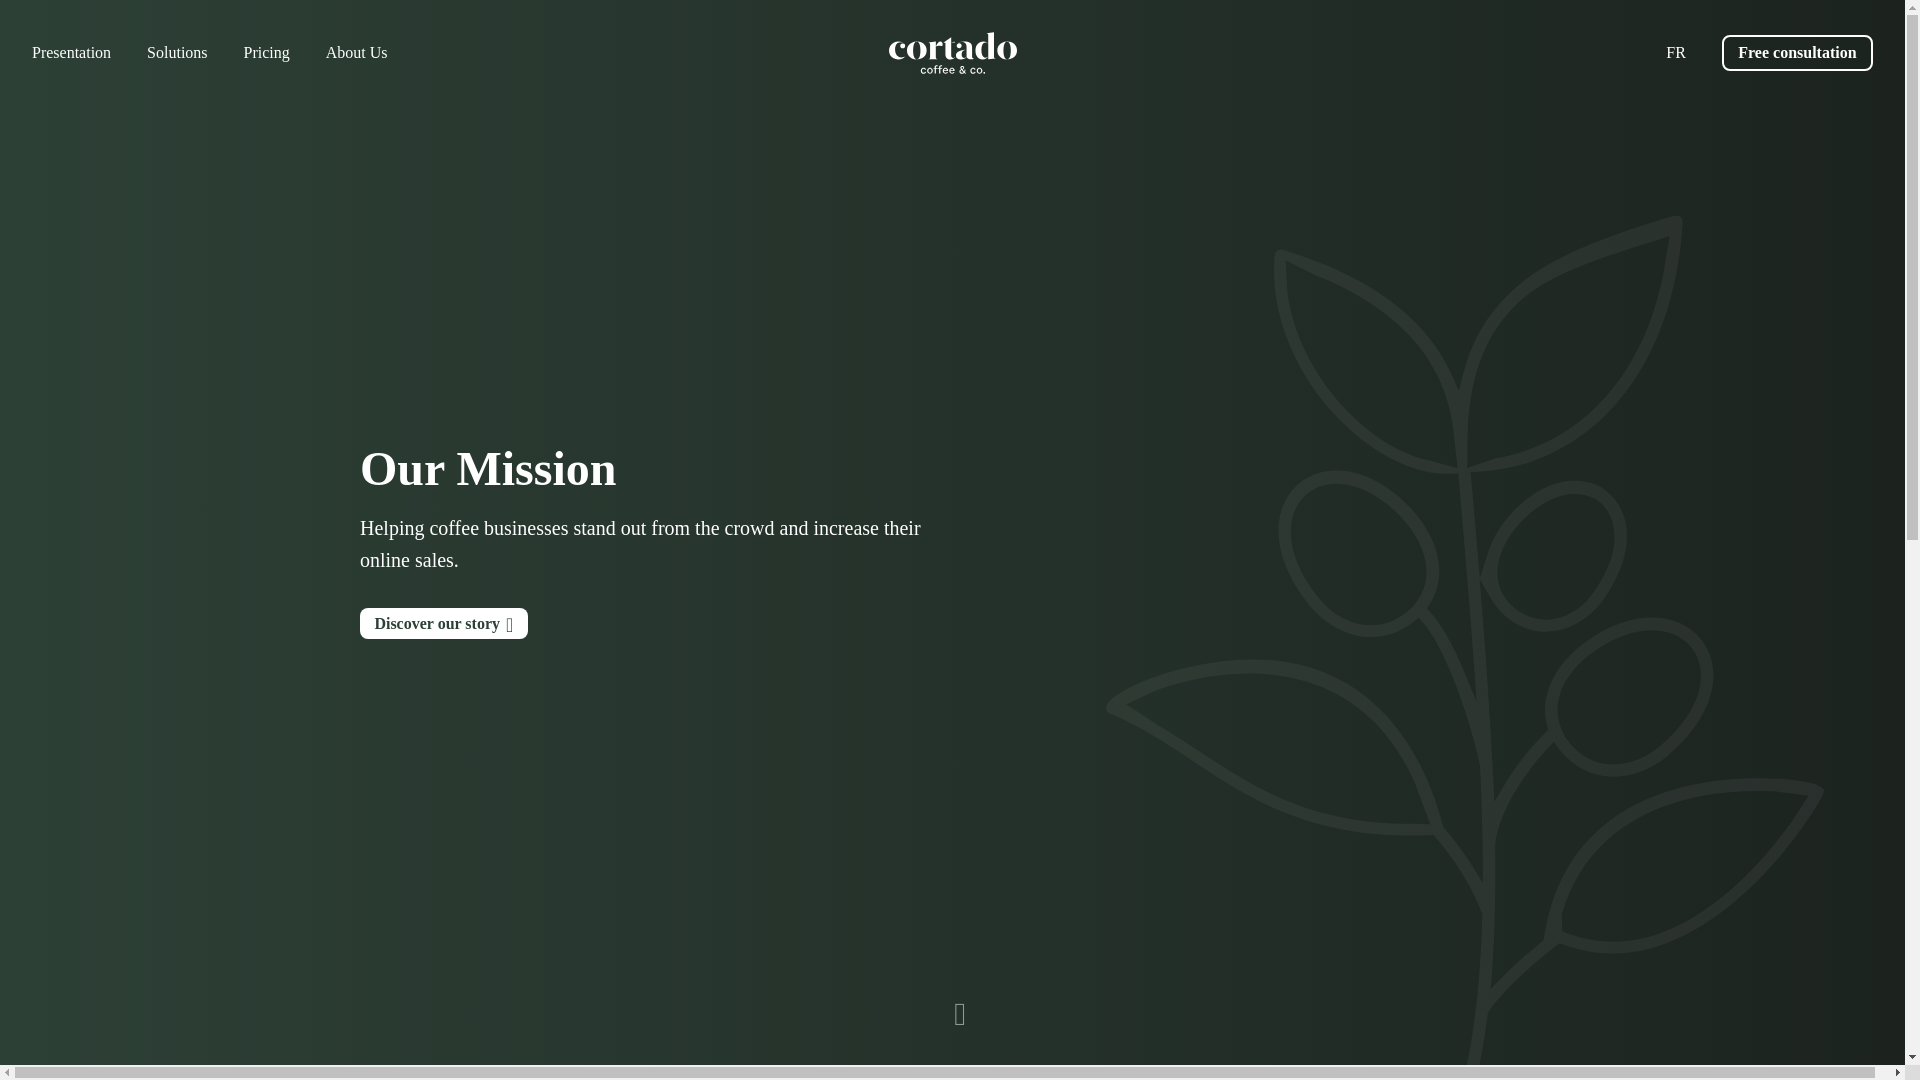  What do you see at coordinates (356, 52) in the screenshot?
I see `About Us` at bounding box center [356, 52].